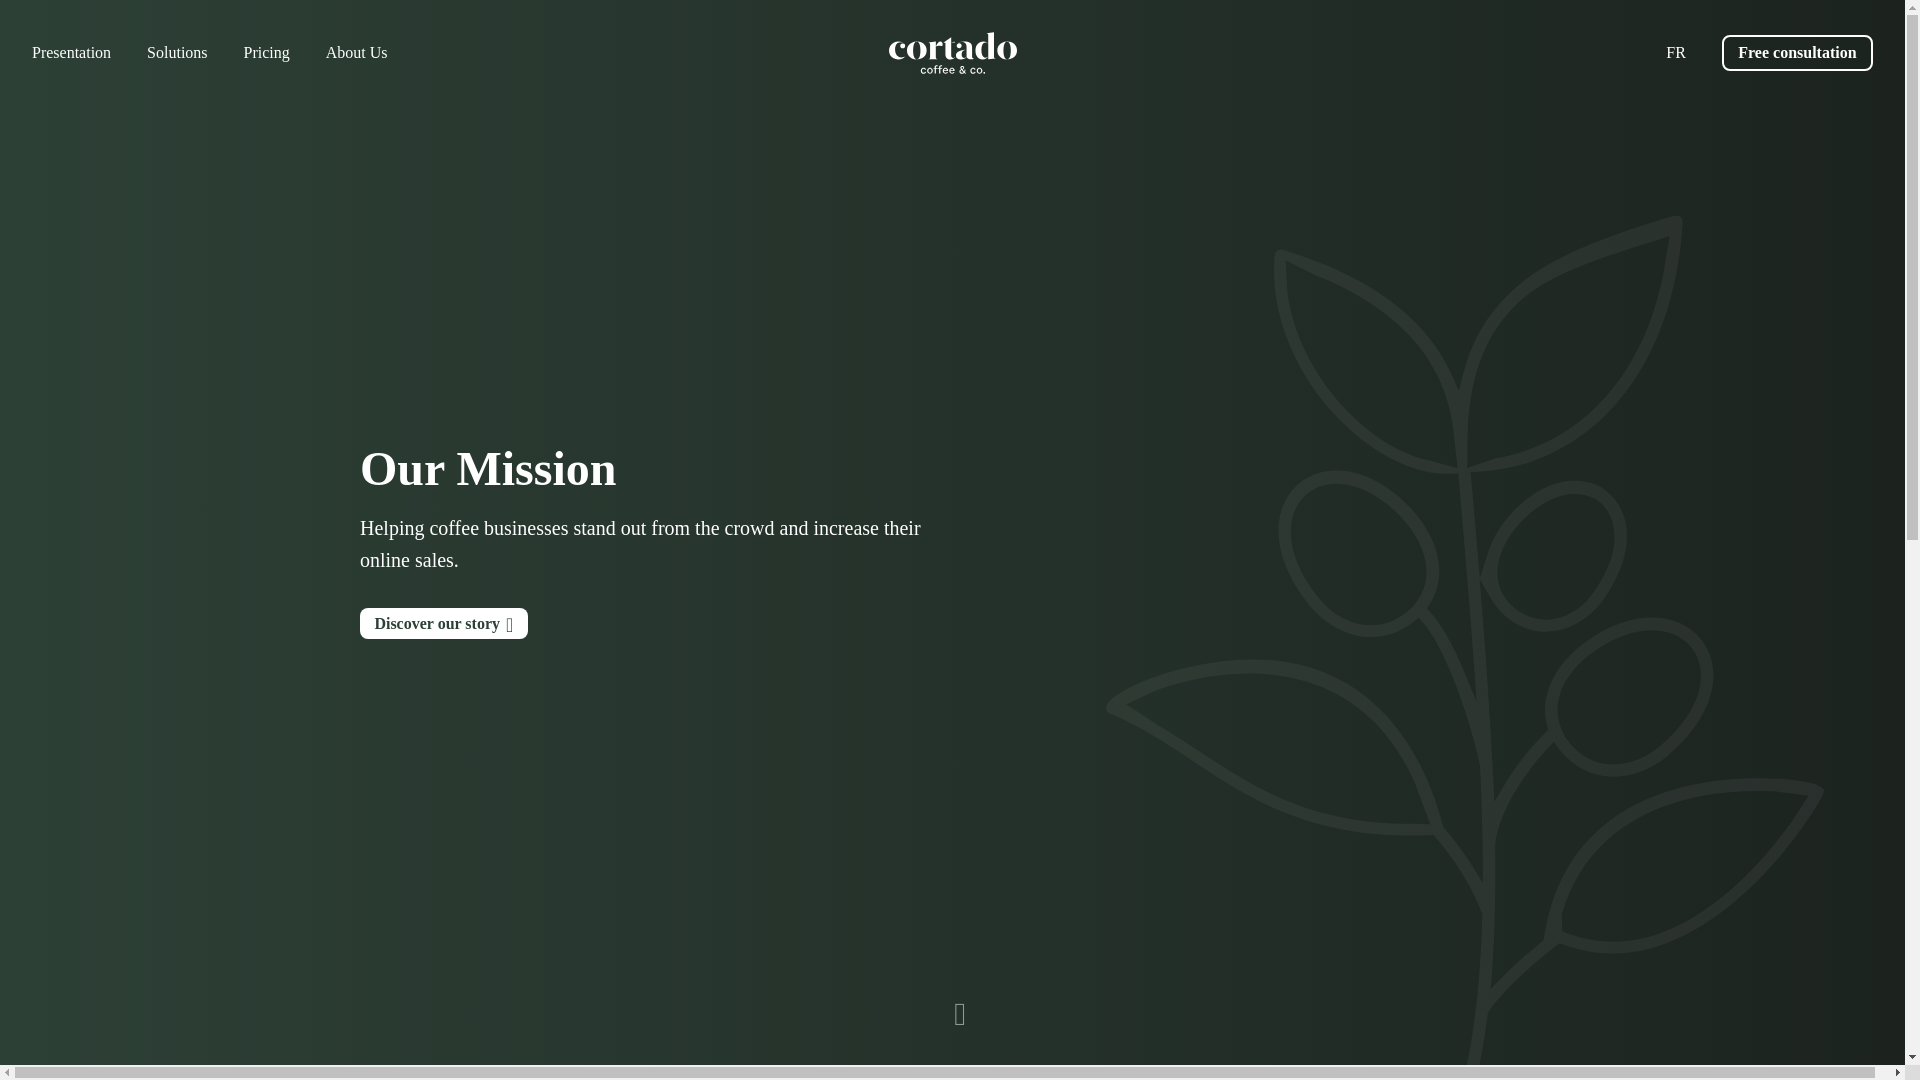  What do you see at coordinates (356, 52) in the screenshot?
I see `About Us` at bounding box center [356, 52].